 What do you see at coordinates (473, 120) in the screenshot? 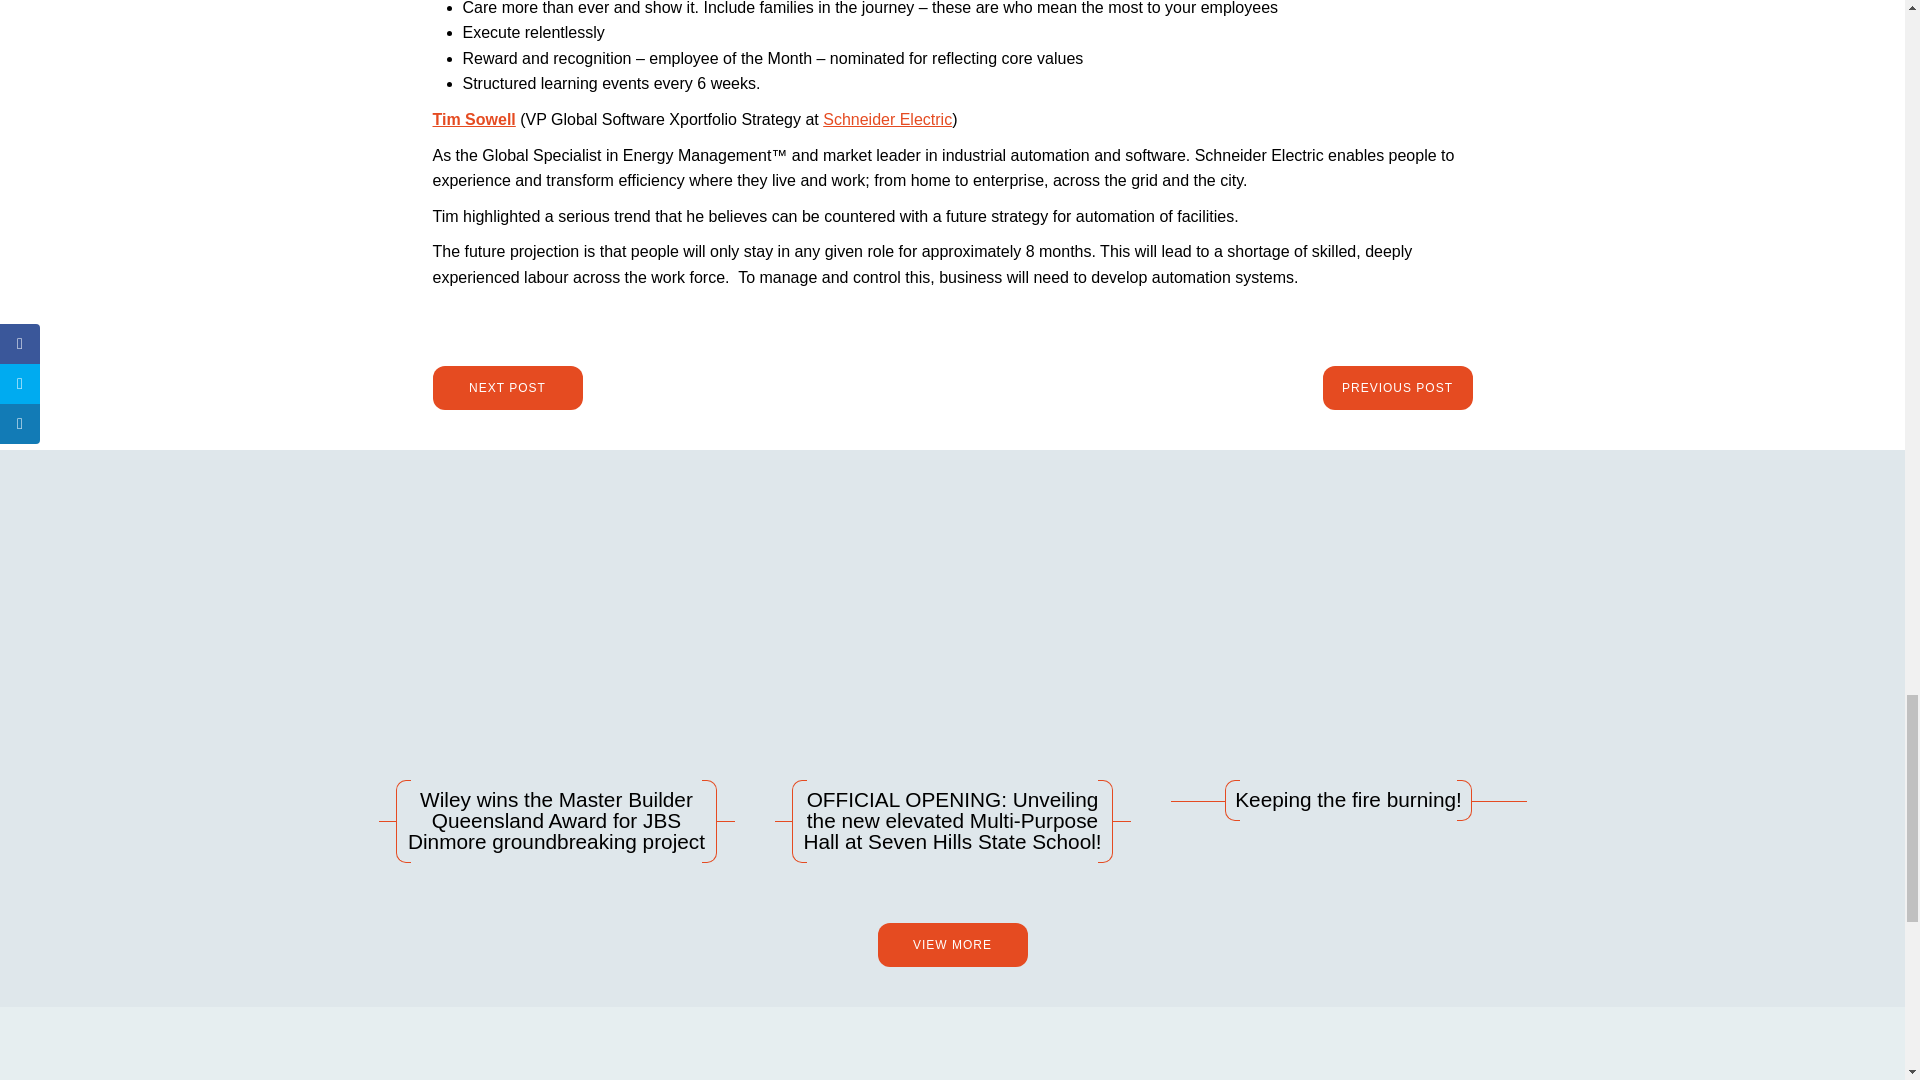
I see `Tim Sowell` at bounding box center [473, 120].